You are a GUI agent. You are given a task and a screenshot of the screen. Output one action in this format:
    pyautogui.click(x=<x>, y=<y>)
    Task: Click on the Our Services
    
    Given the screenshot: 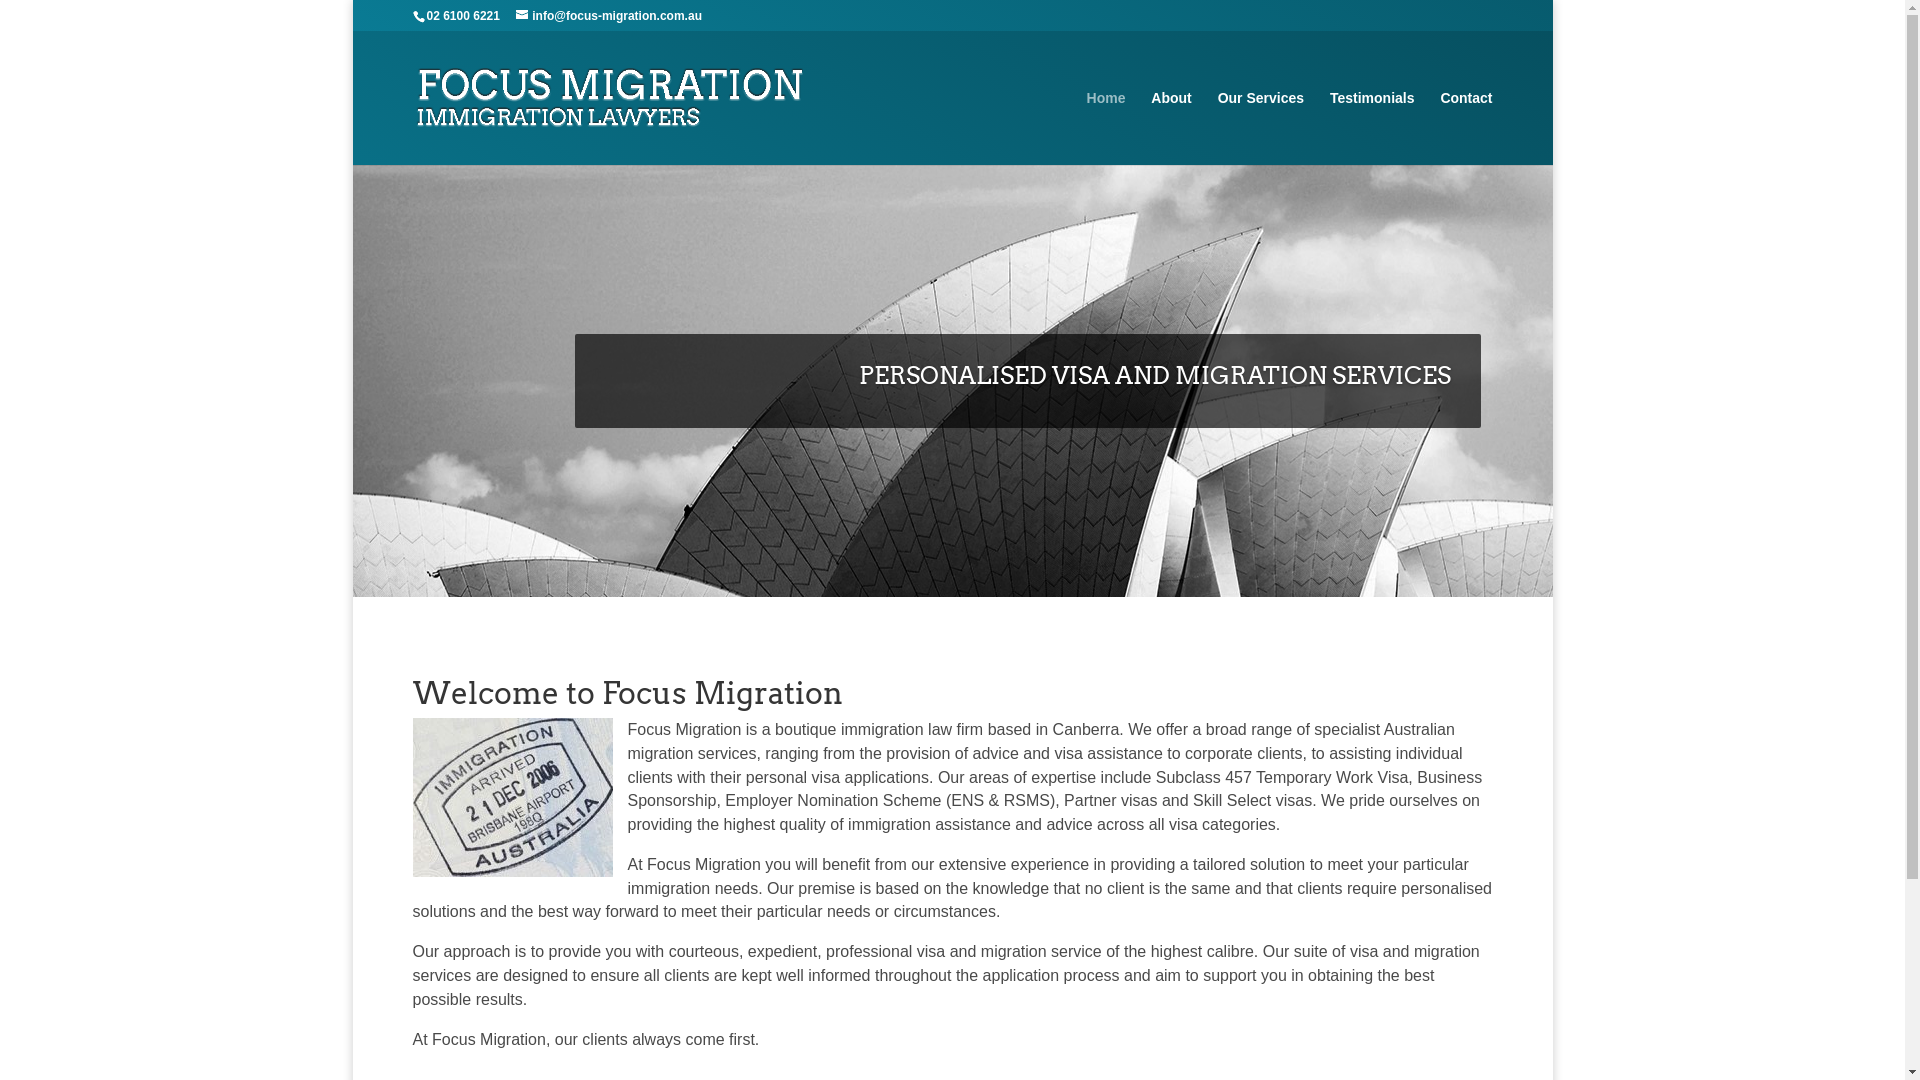 What is the action you would take?
    pyautogui.click(x=1261, y=128)
    